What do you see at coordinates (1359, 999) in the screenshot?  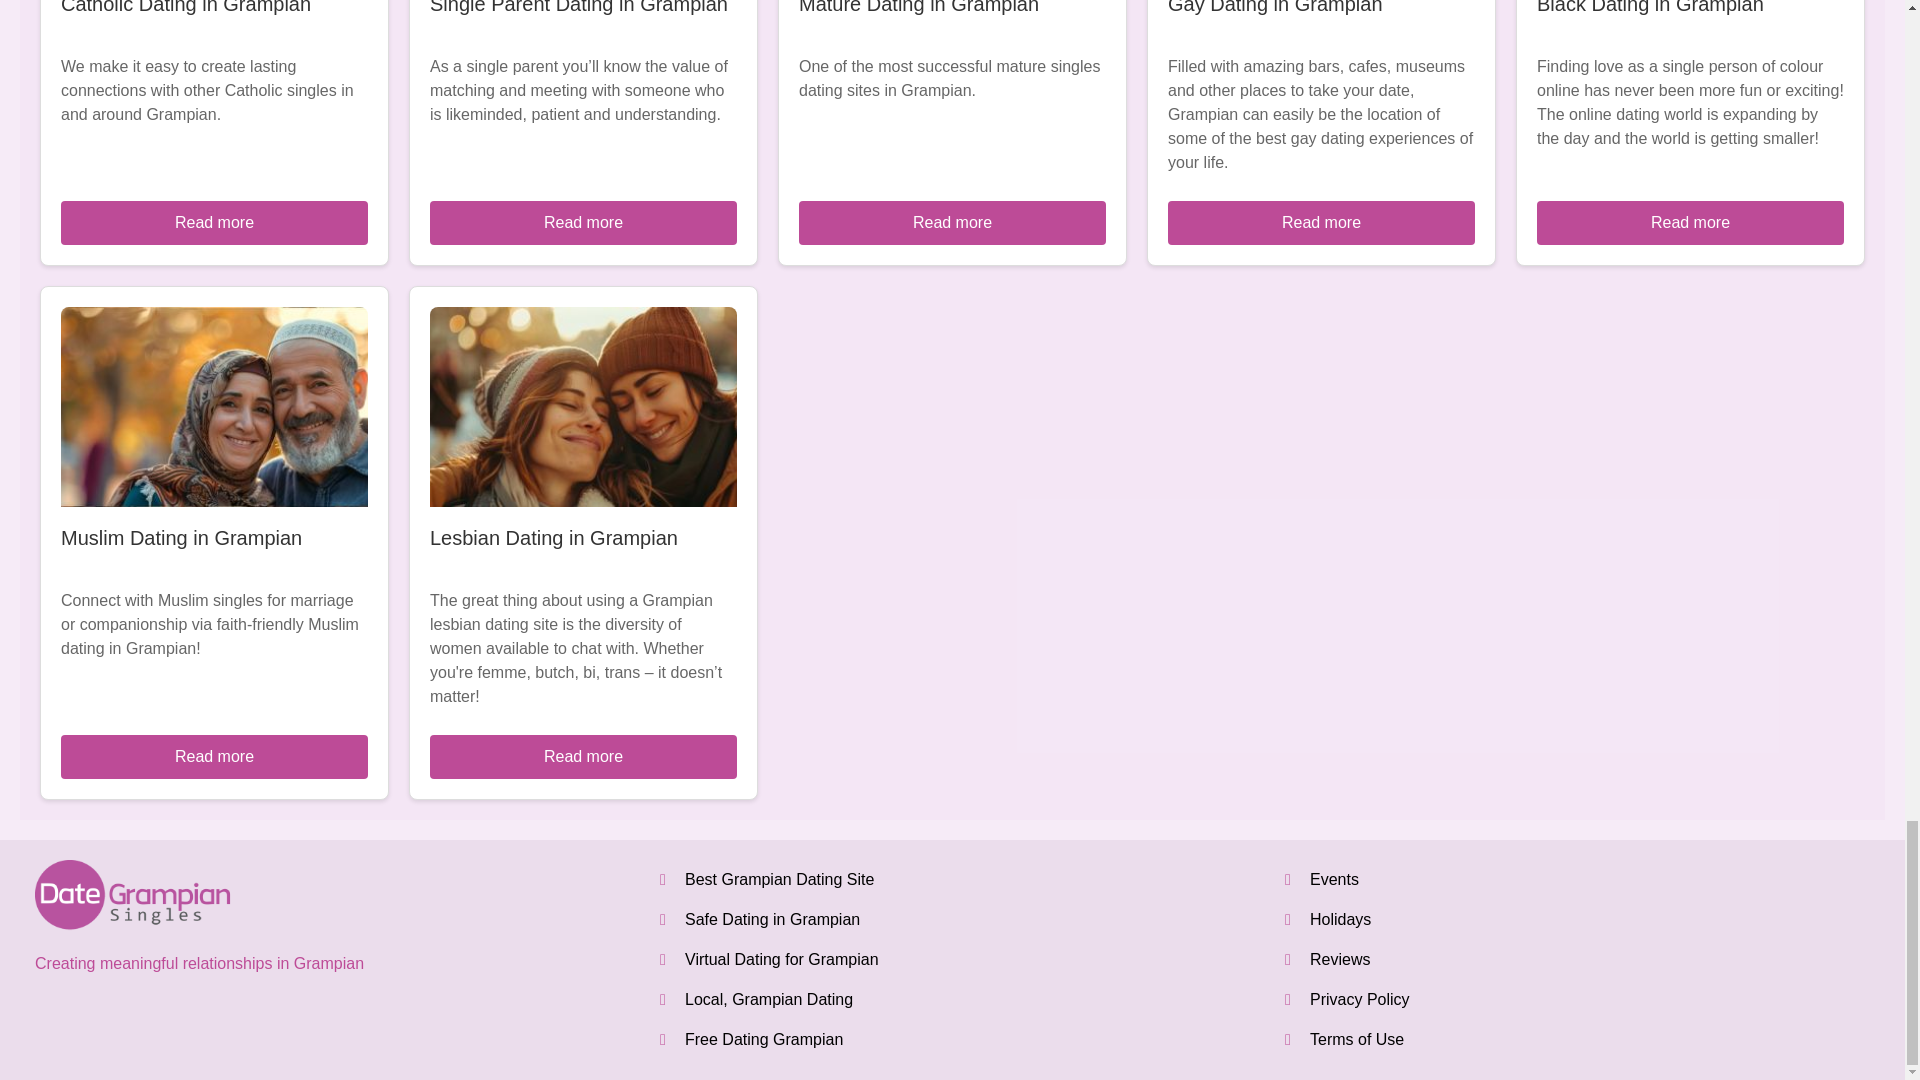 I see `Privacy Policy` at bounding box center [1359, 999].